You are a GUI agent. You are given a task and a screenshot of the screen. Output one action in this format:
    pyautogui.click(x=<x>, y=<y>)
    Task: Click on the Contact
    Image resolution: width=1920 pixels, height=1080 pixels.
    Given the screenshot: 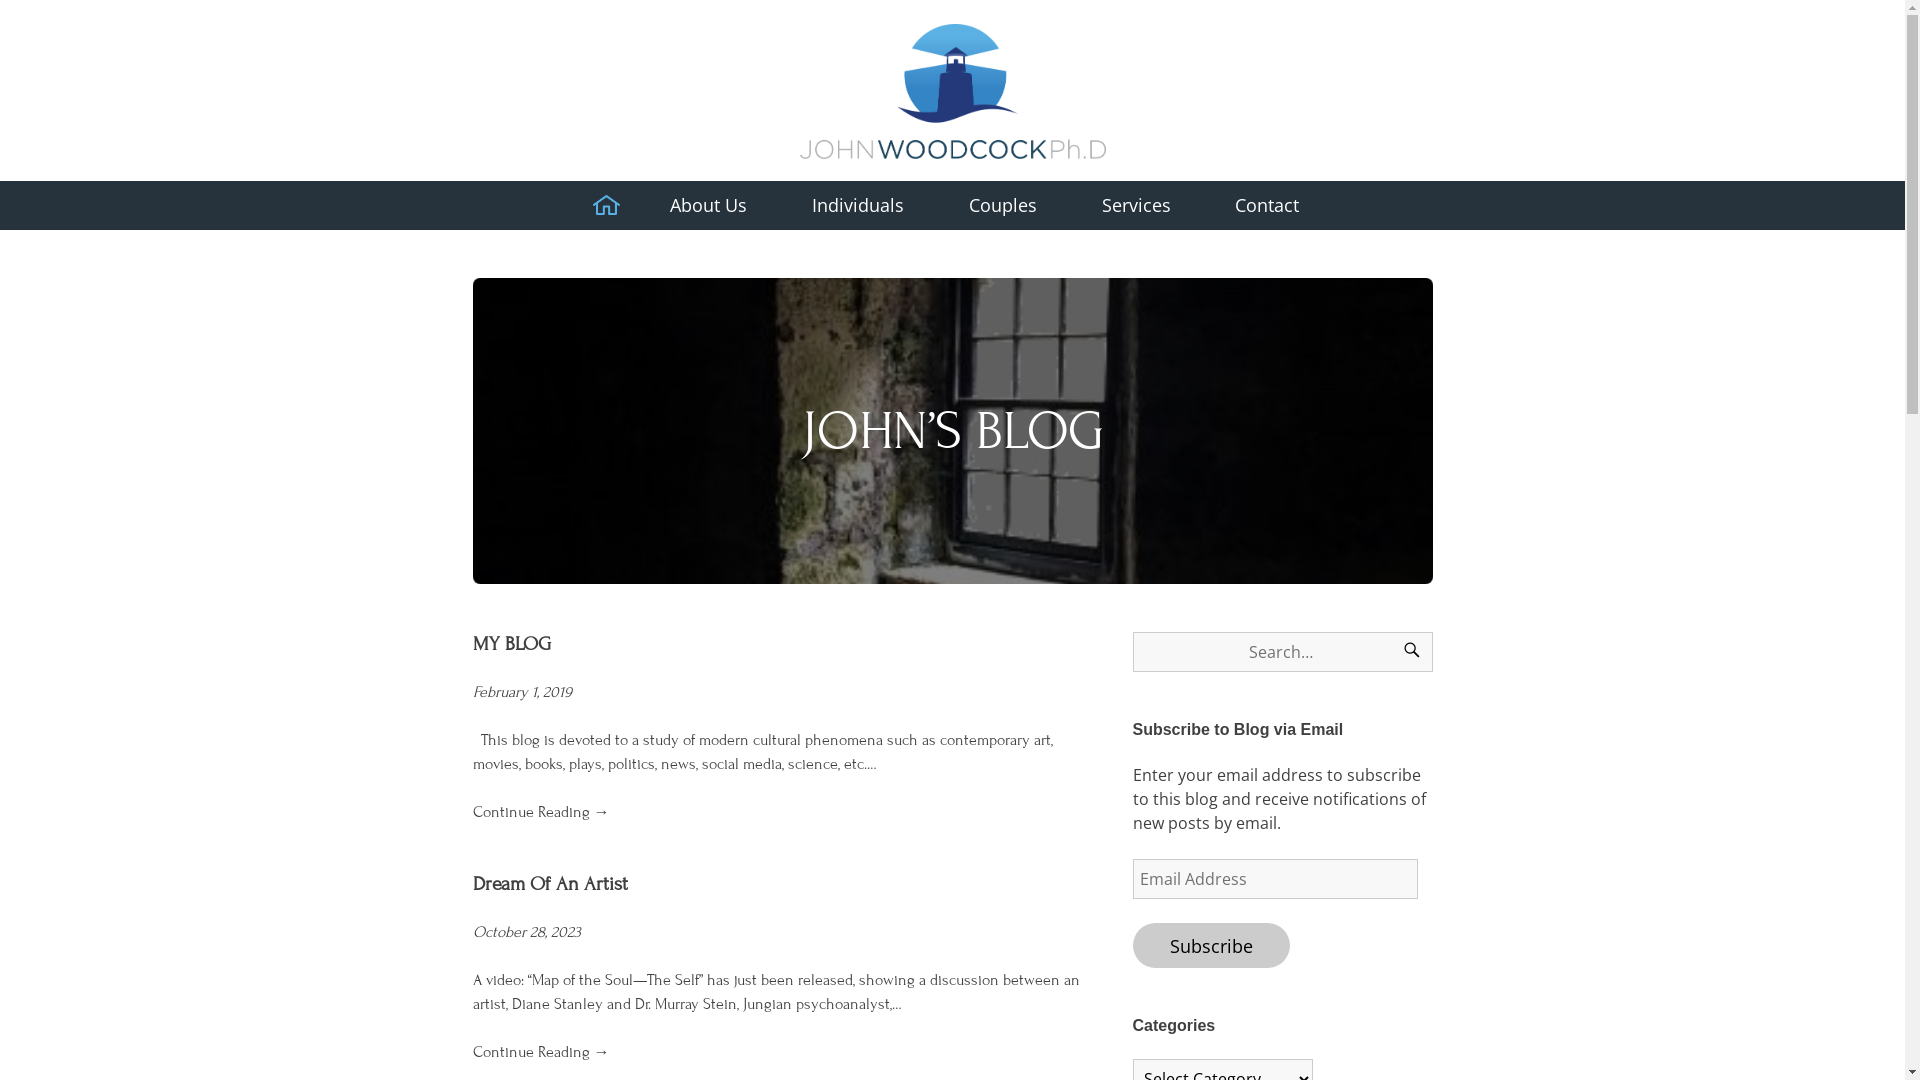 What is the action you would take?
    pyautogui.click(x=1268, y=206)
    